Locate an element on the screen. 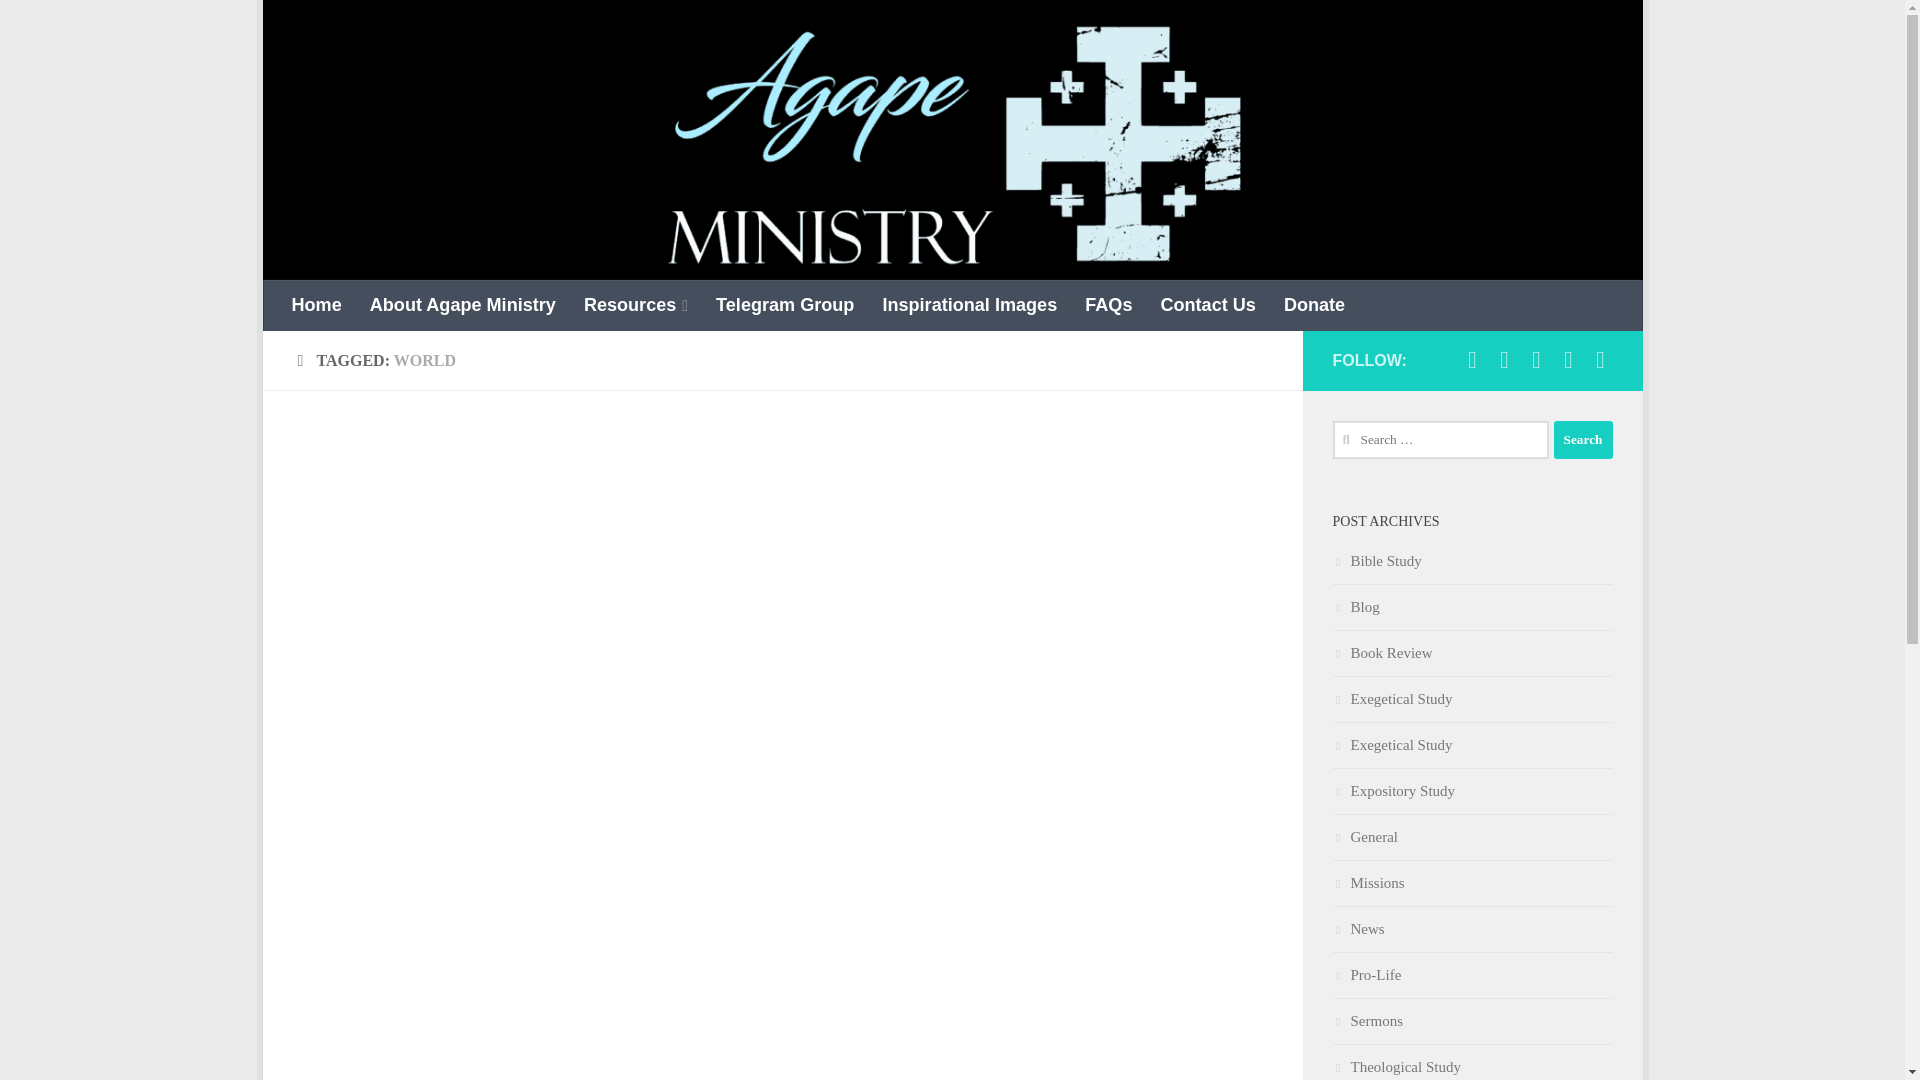 The image size is (1920, 1080). Follow us on Telegram is located at coordinates (1504, 359).